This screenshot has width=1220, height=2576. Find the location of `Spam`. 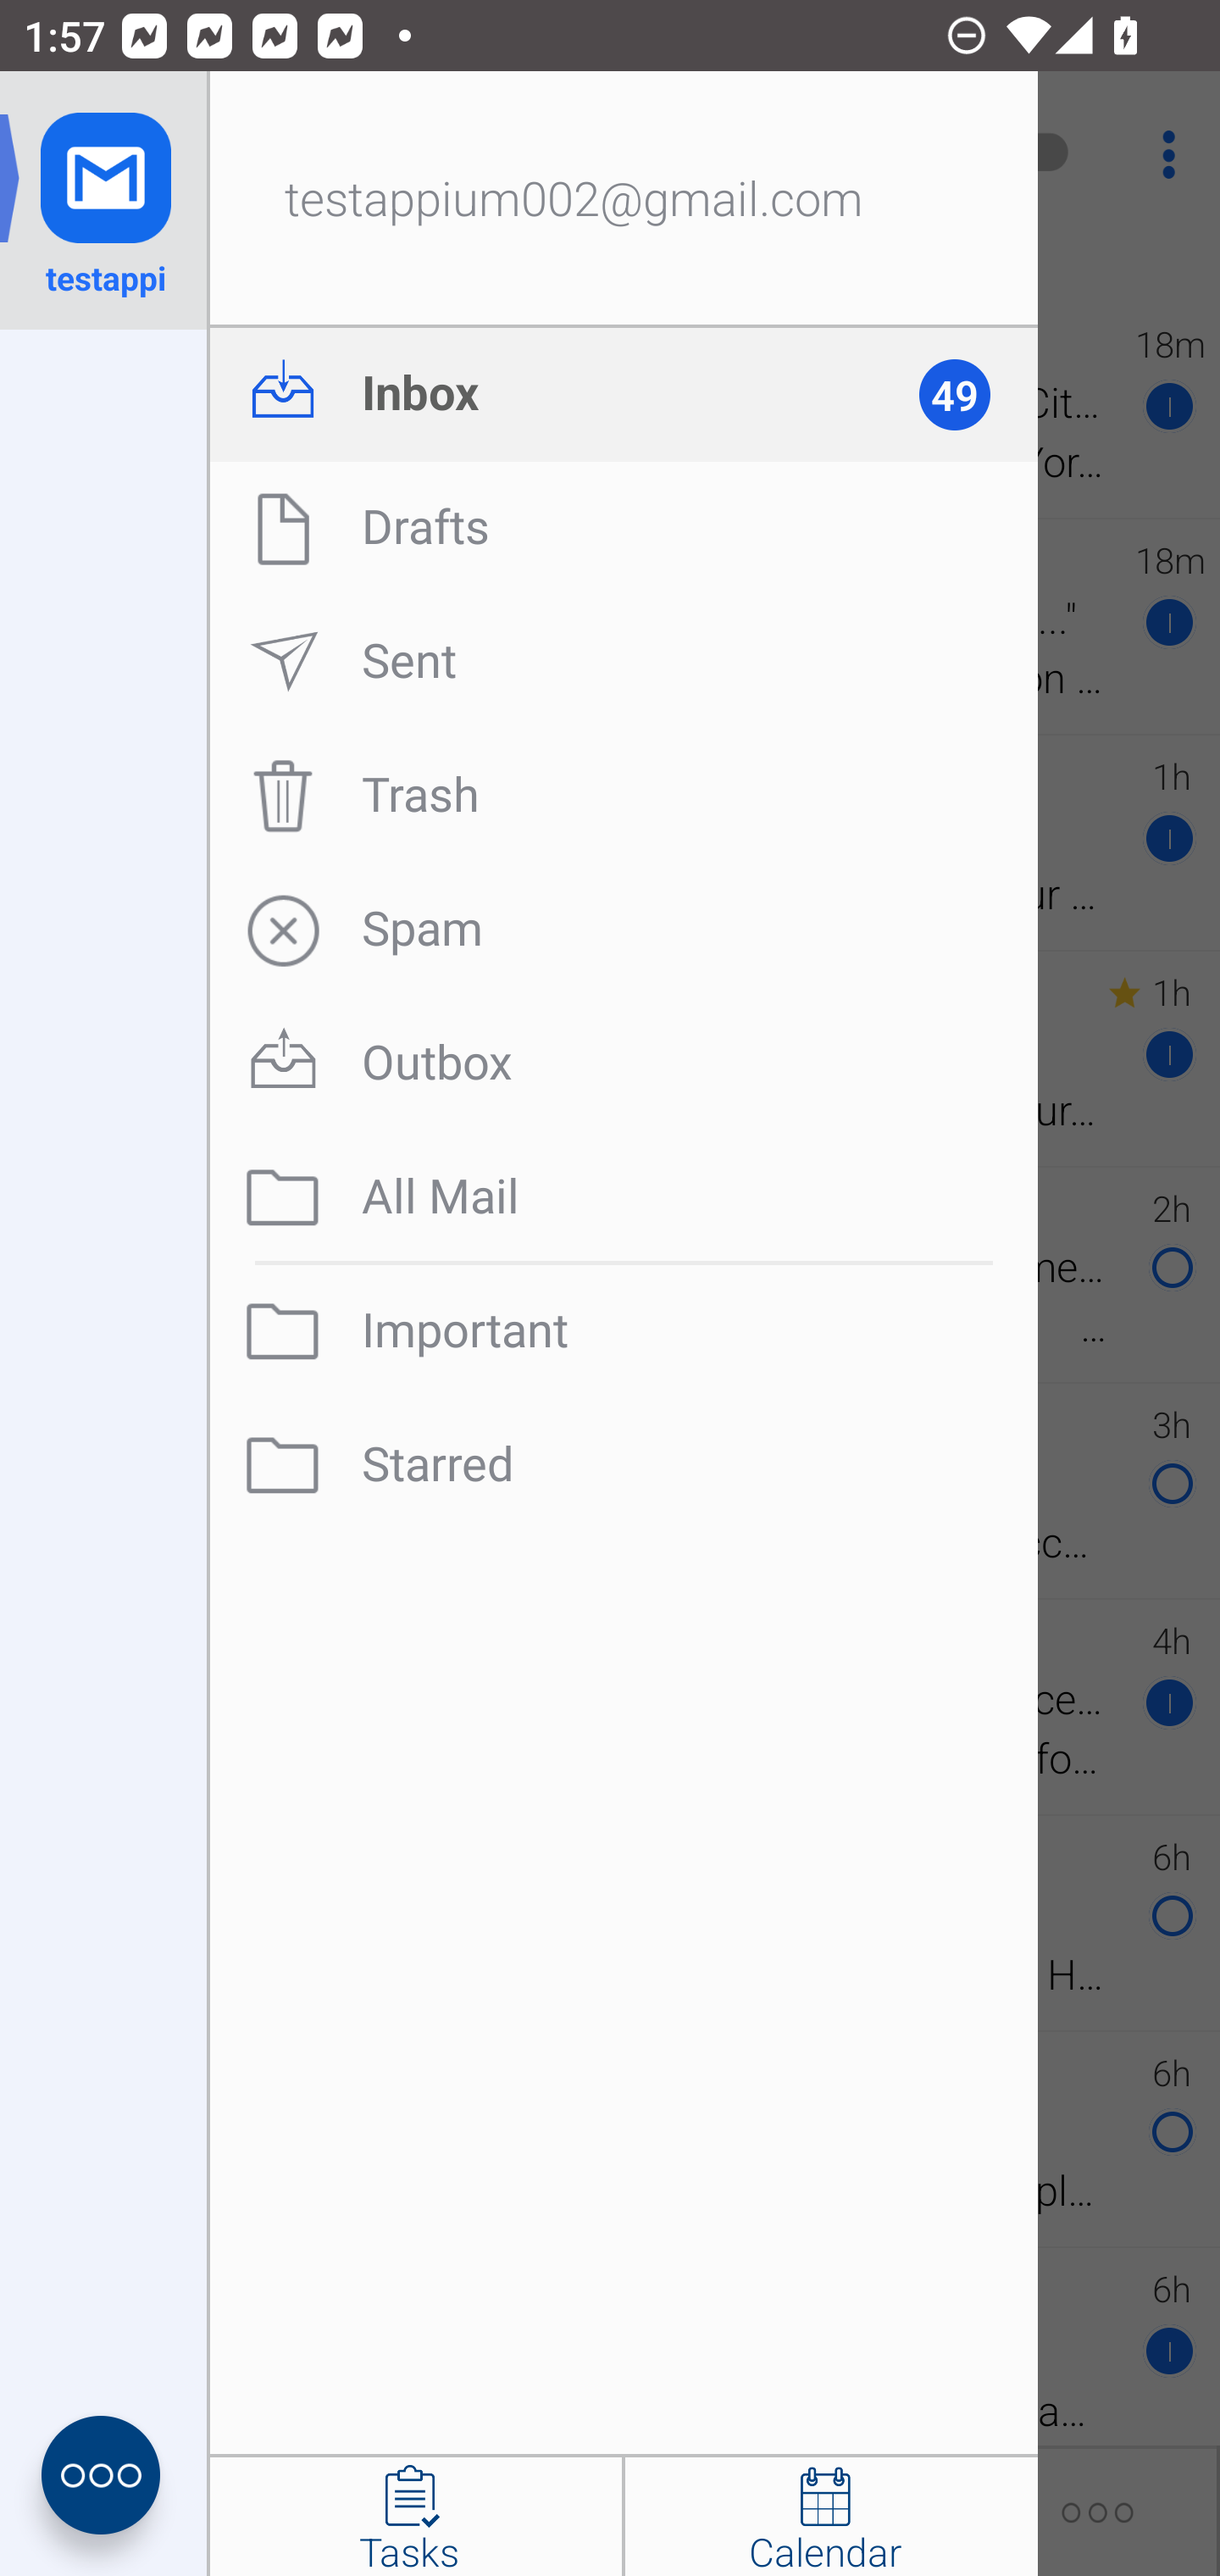

Spam is located at coordinates (624, 930).